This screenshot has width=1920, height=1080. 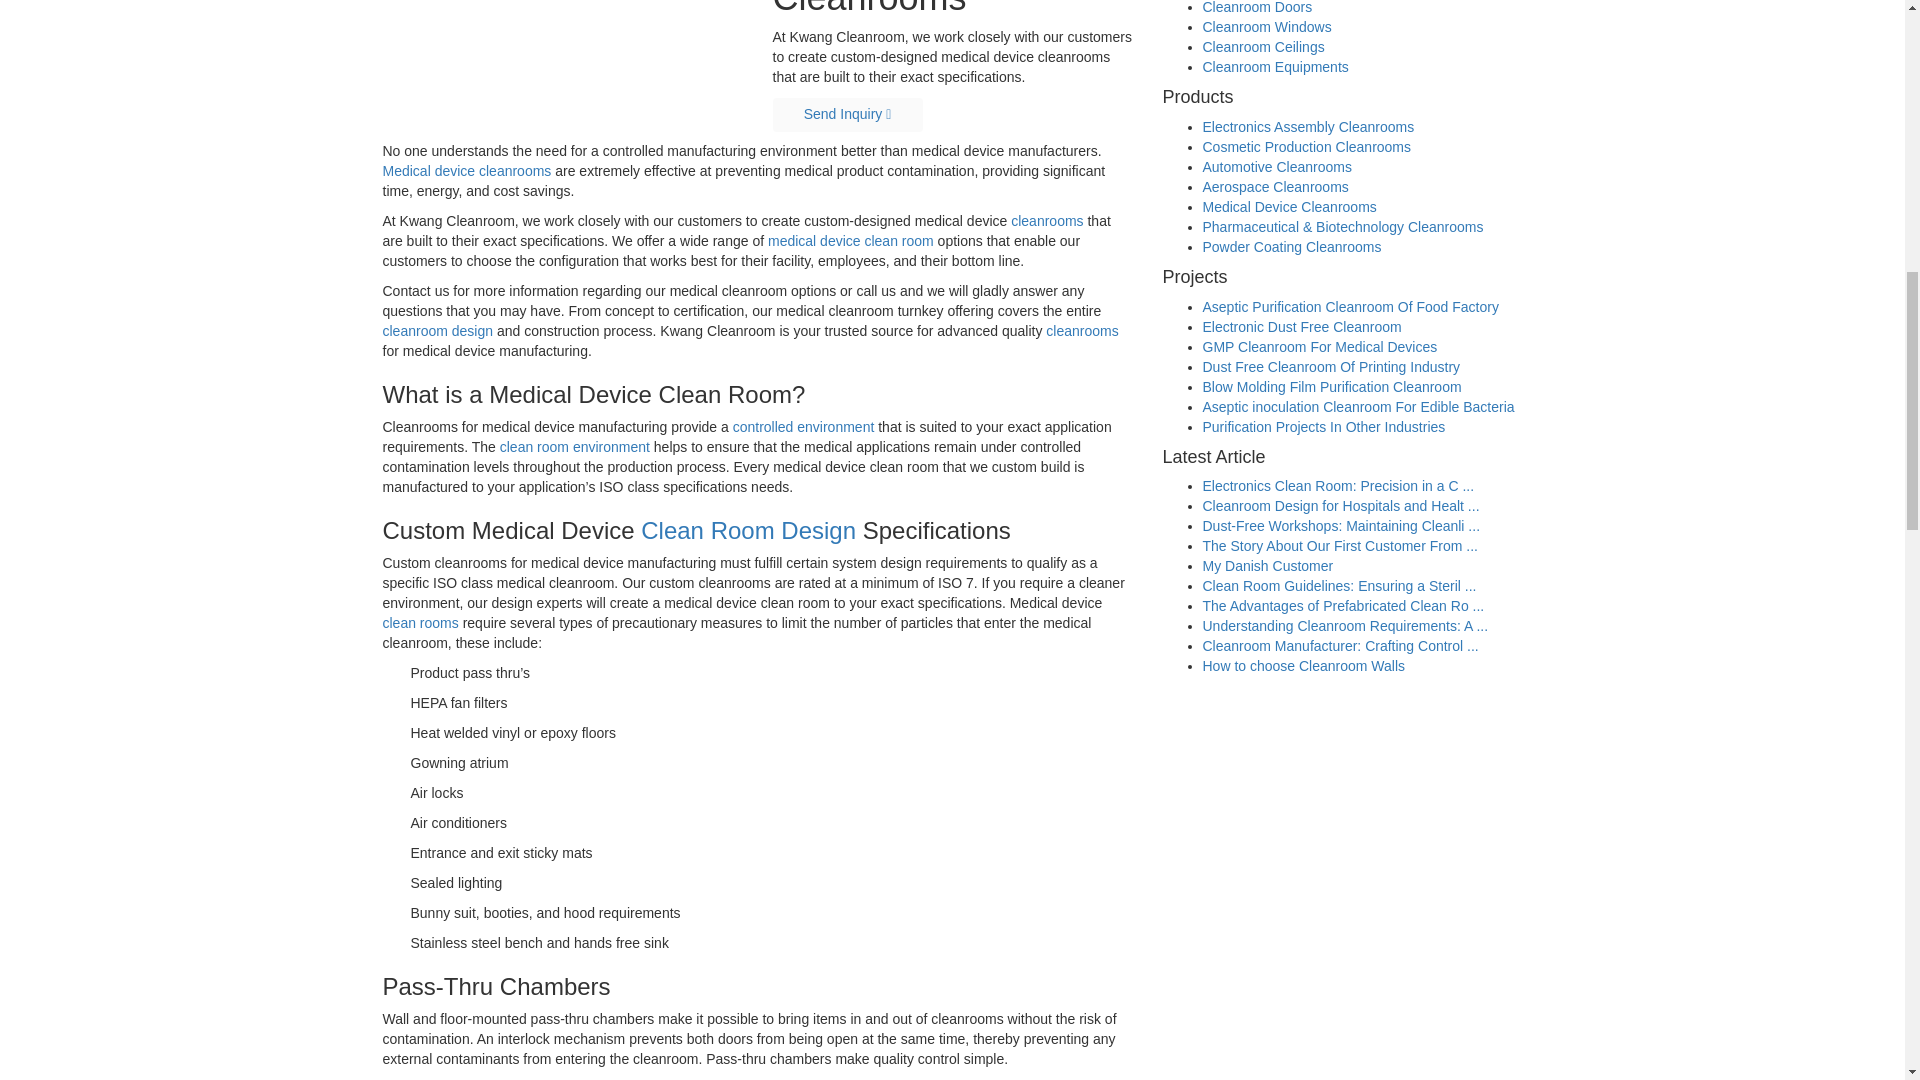 I want to click on Automotive Cleanrooms, so click(x=1276, y=166).